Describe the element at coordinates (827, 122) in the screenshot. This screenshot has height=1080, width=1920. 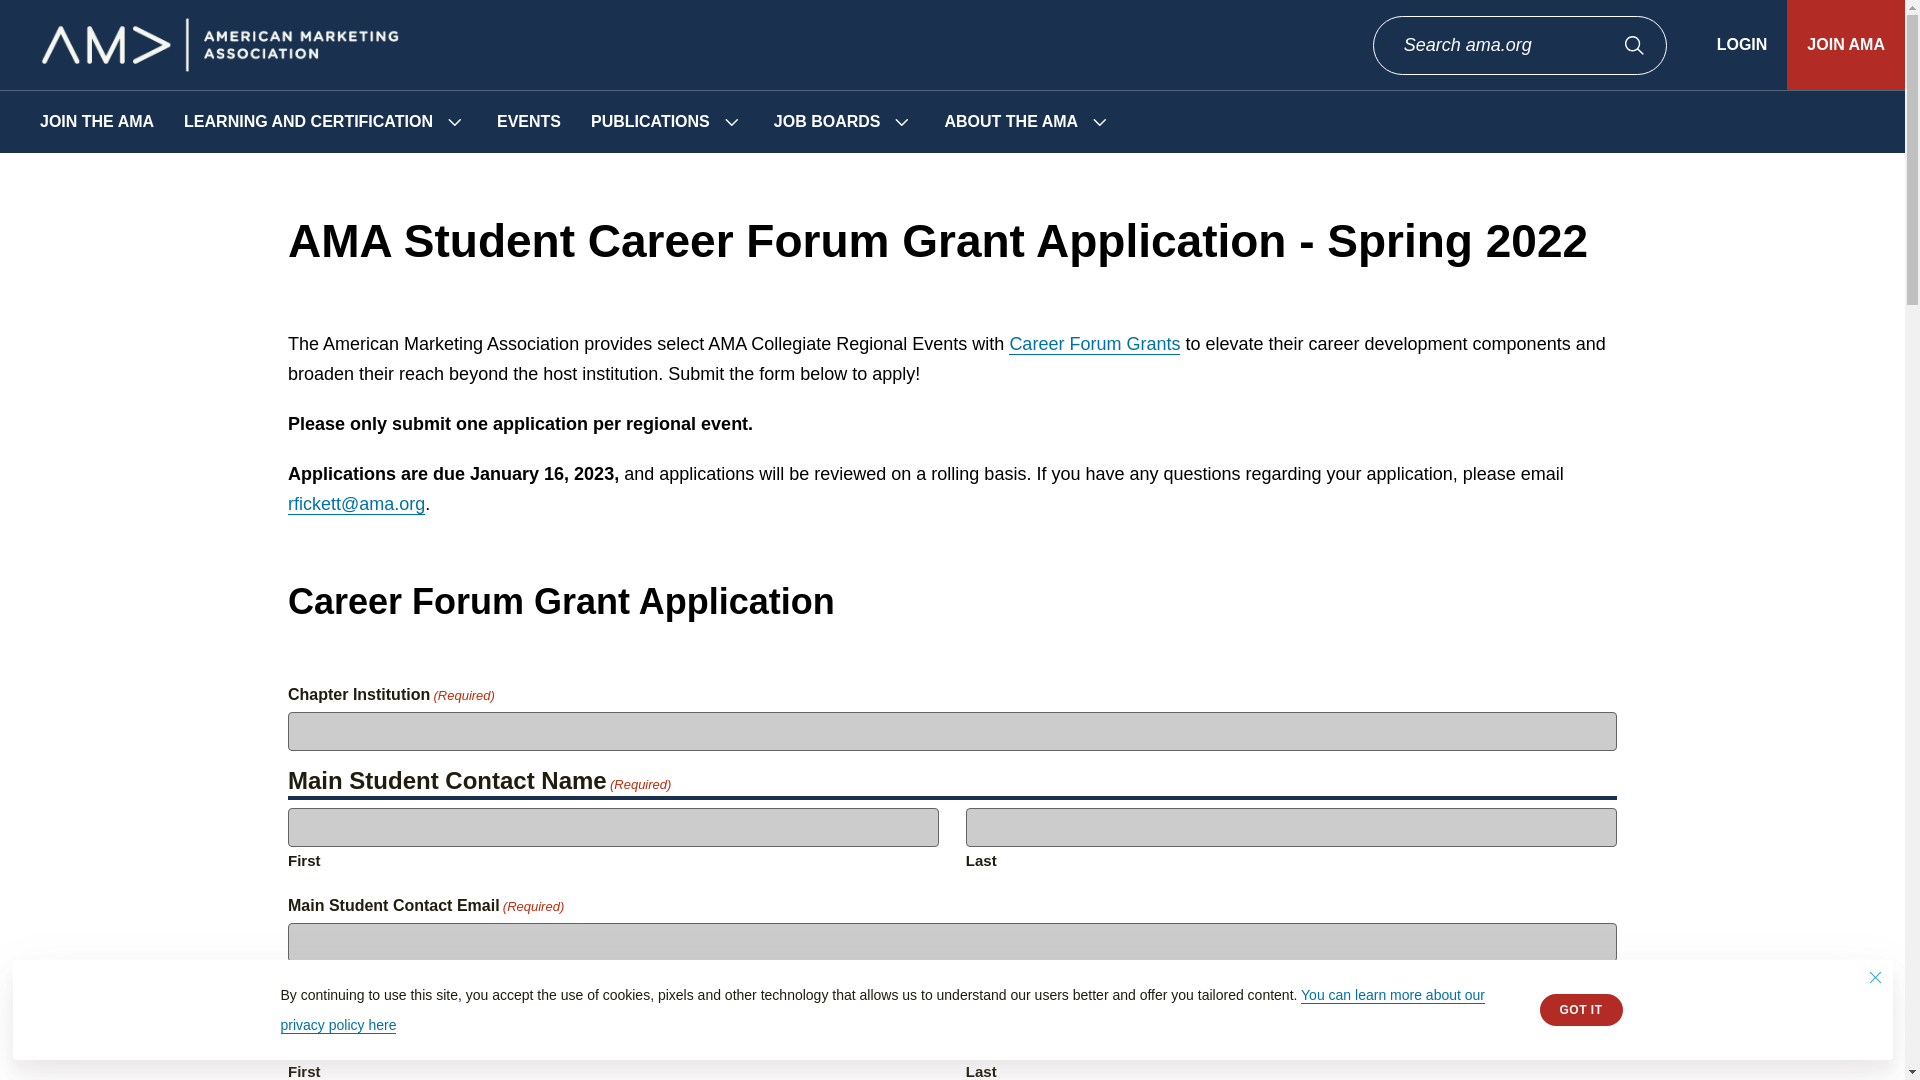
I see `JOB BOARDS` at that location.